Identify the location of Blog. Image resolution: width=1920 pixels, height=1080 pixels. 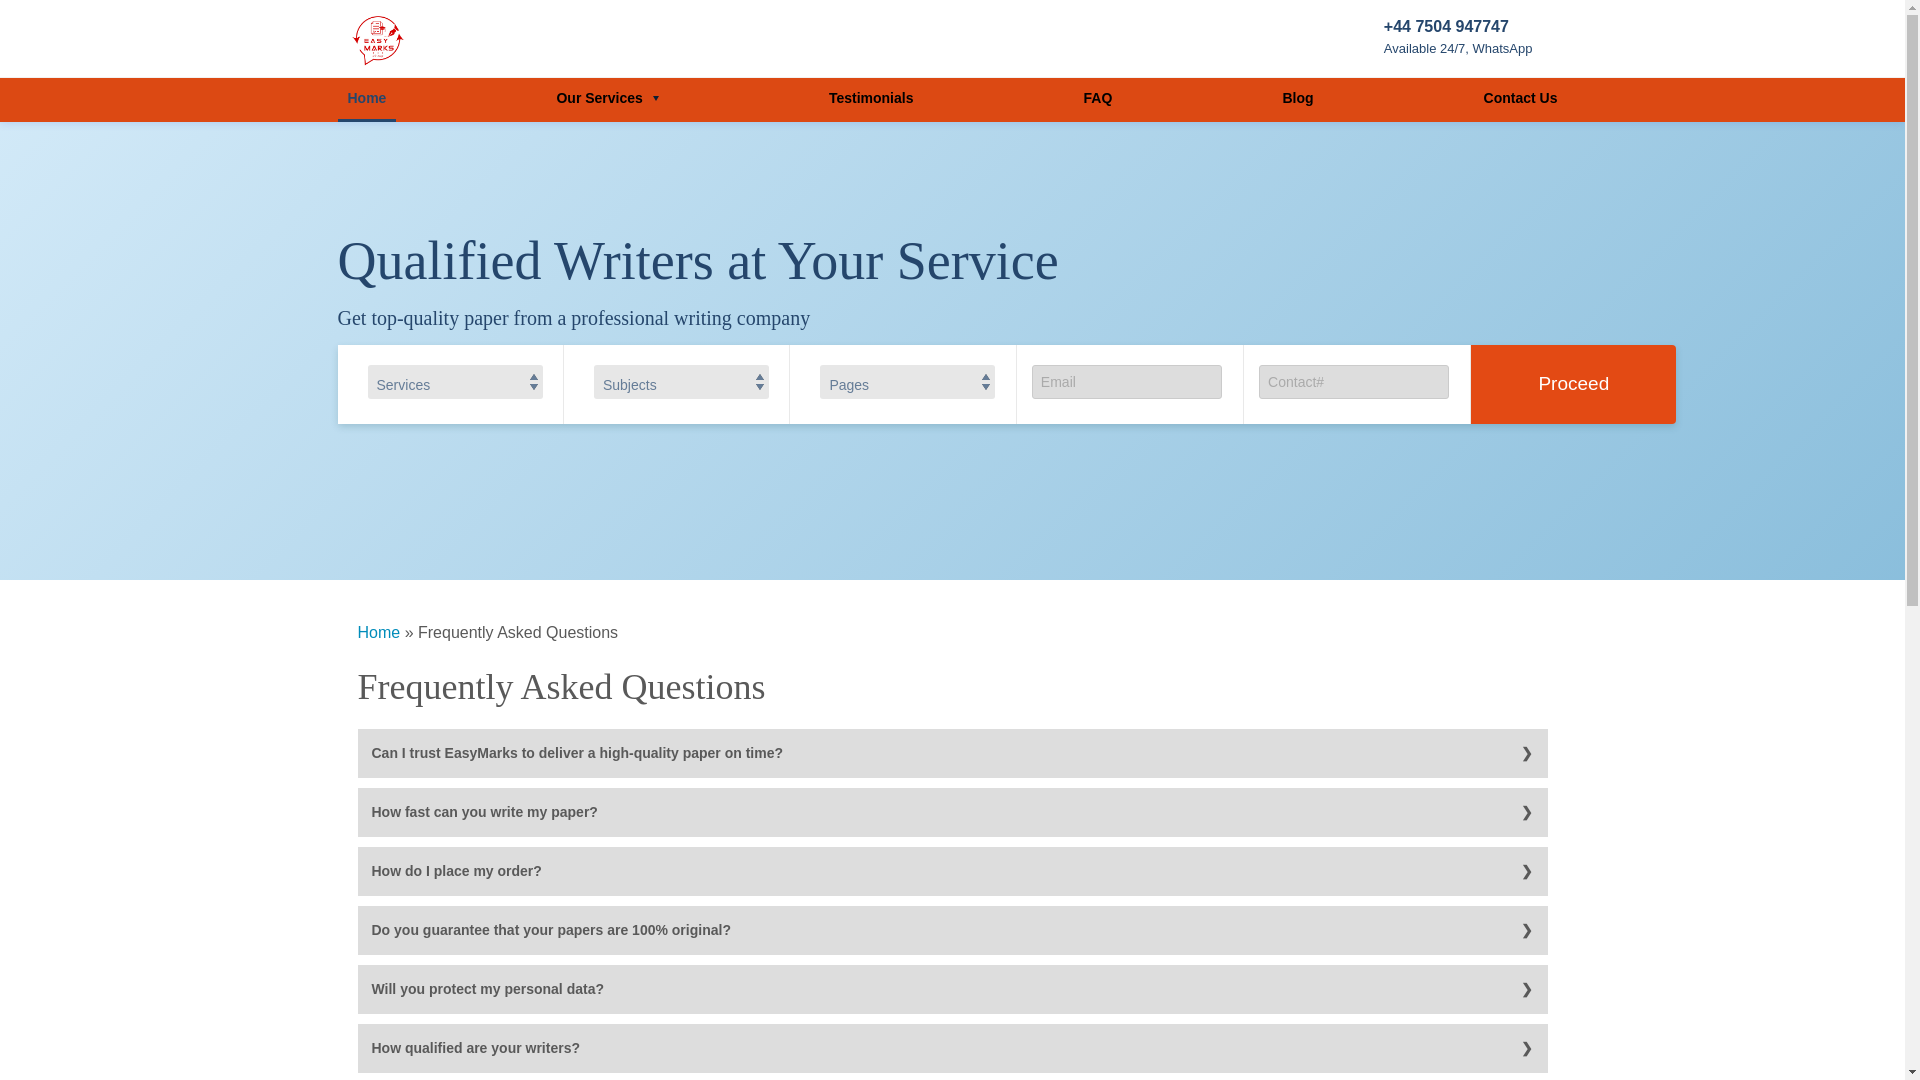
(1296, 100).